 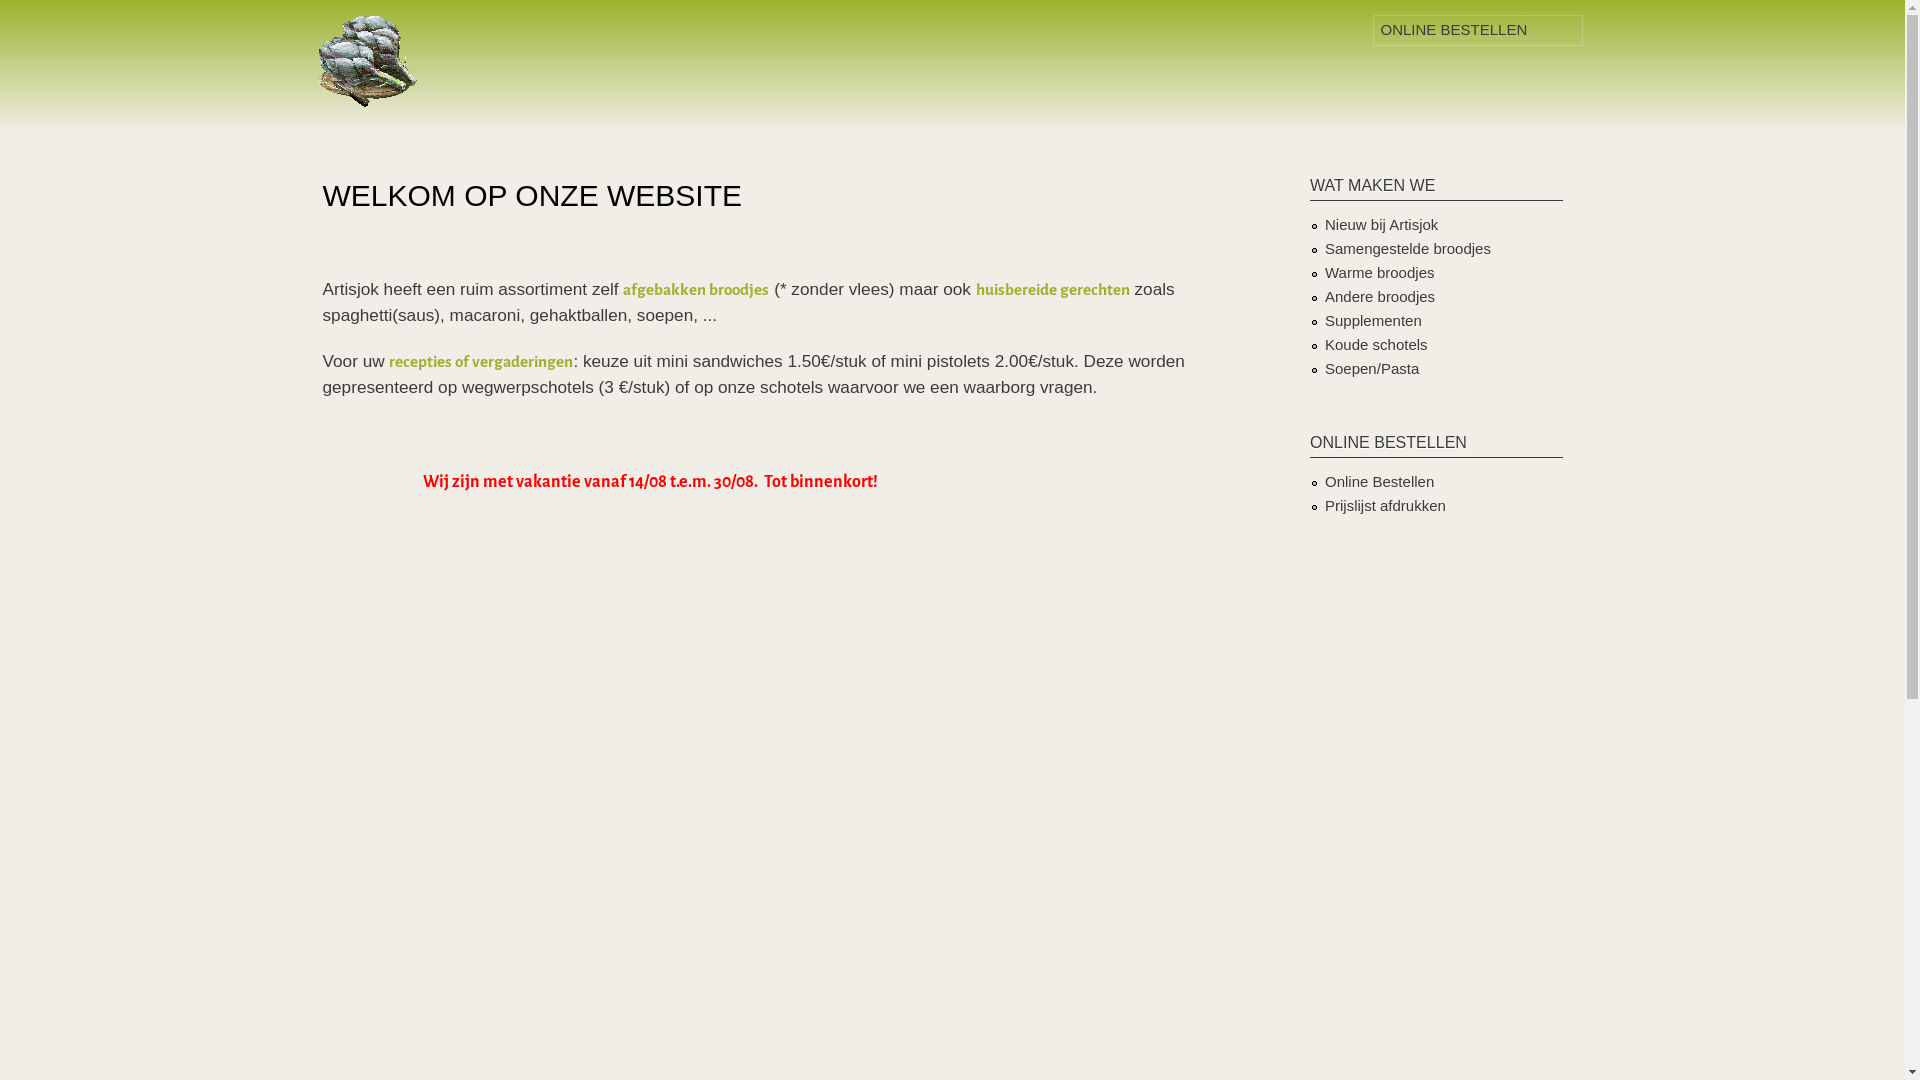 What do you see at coordinates (1376, 344) in the screenshot?
I see `Koude schotels` at bounding box center [1376, 344].